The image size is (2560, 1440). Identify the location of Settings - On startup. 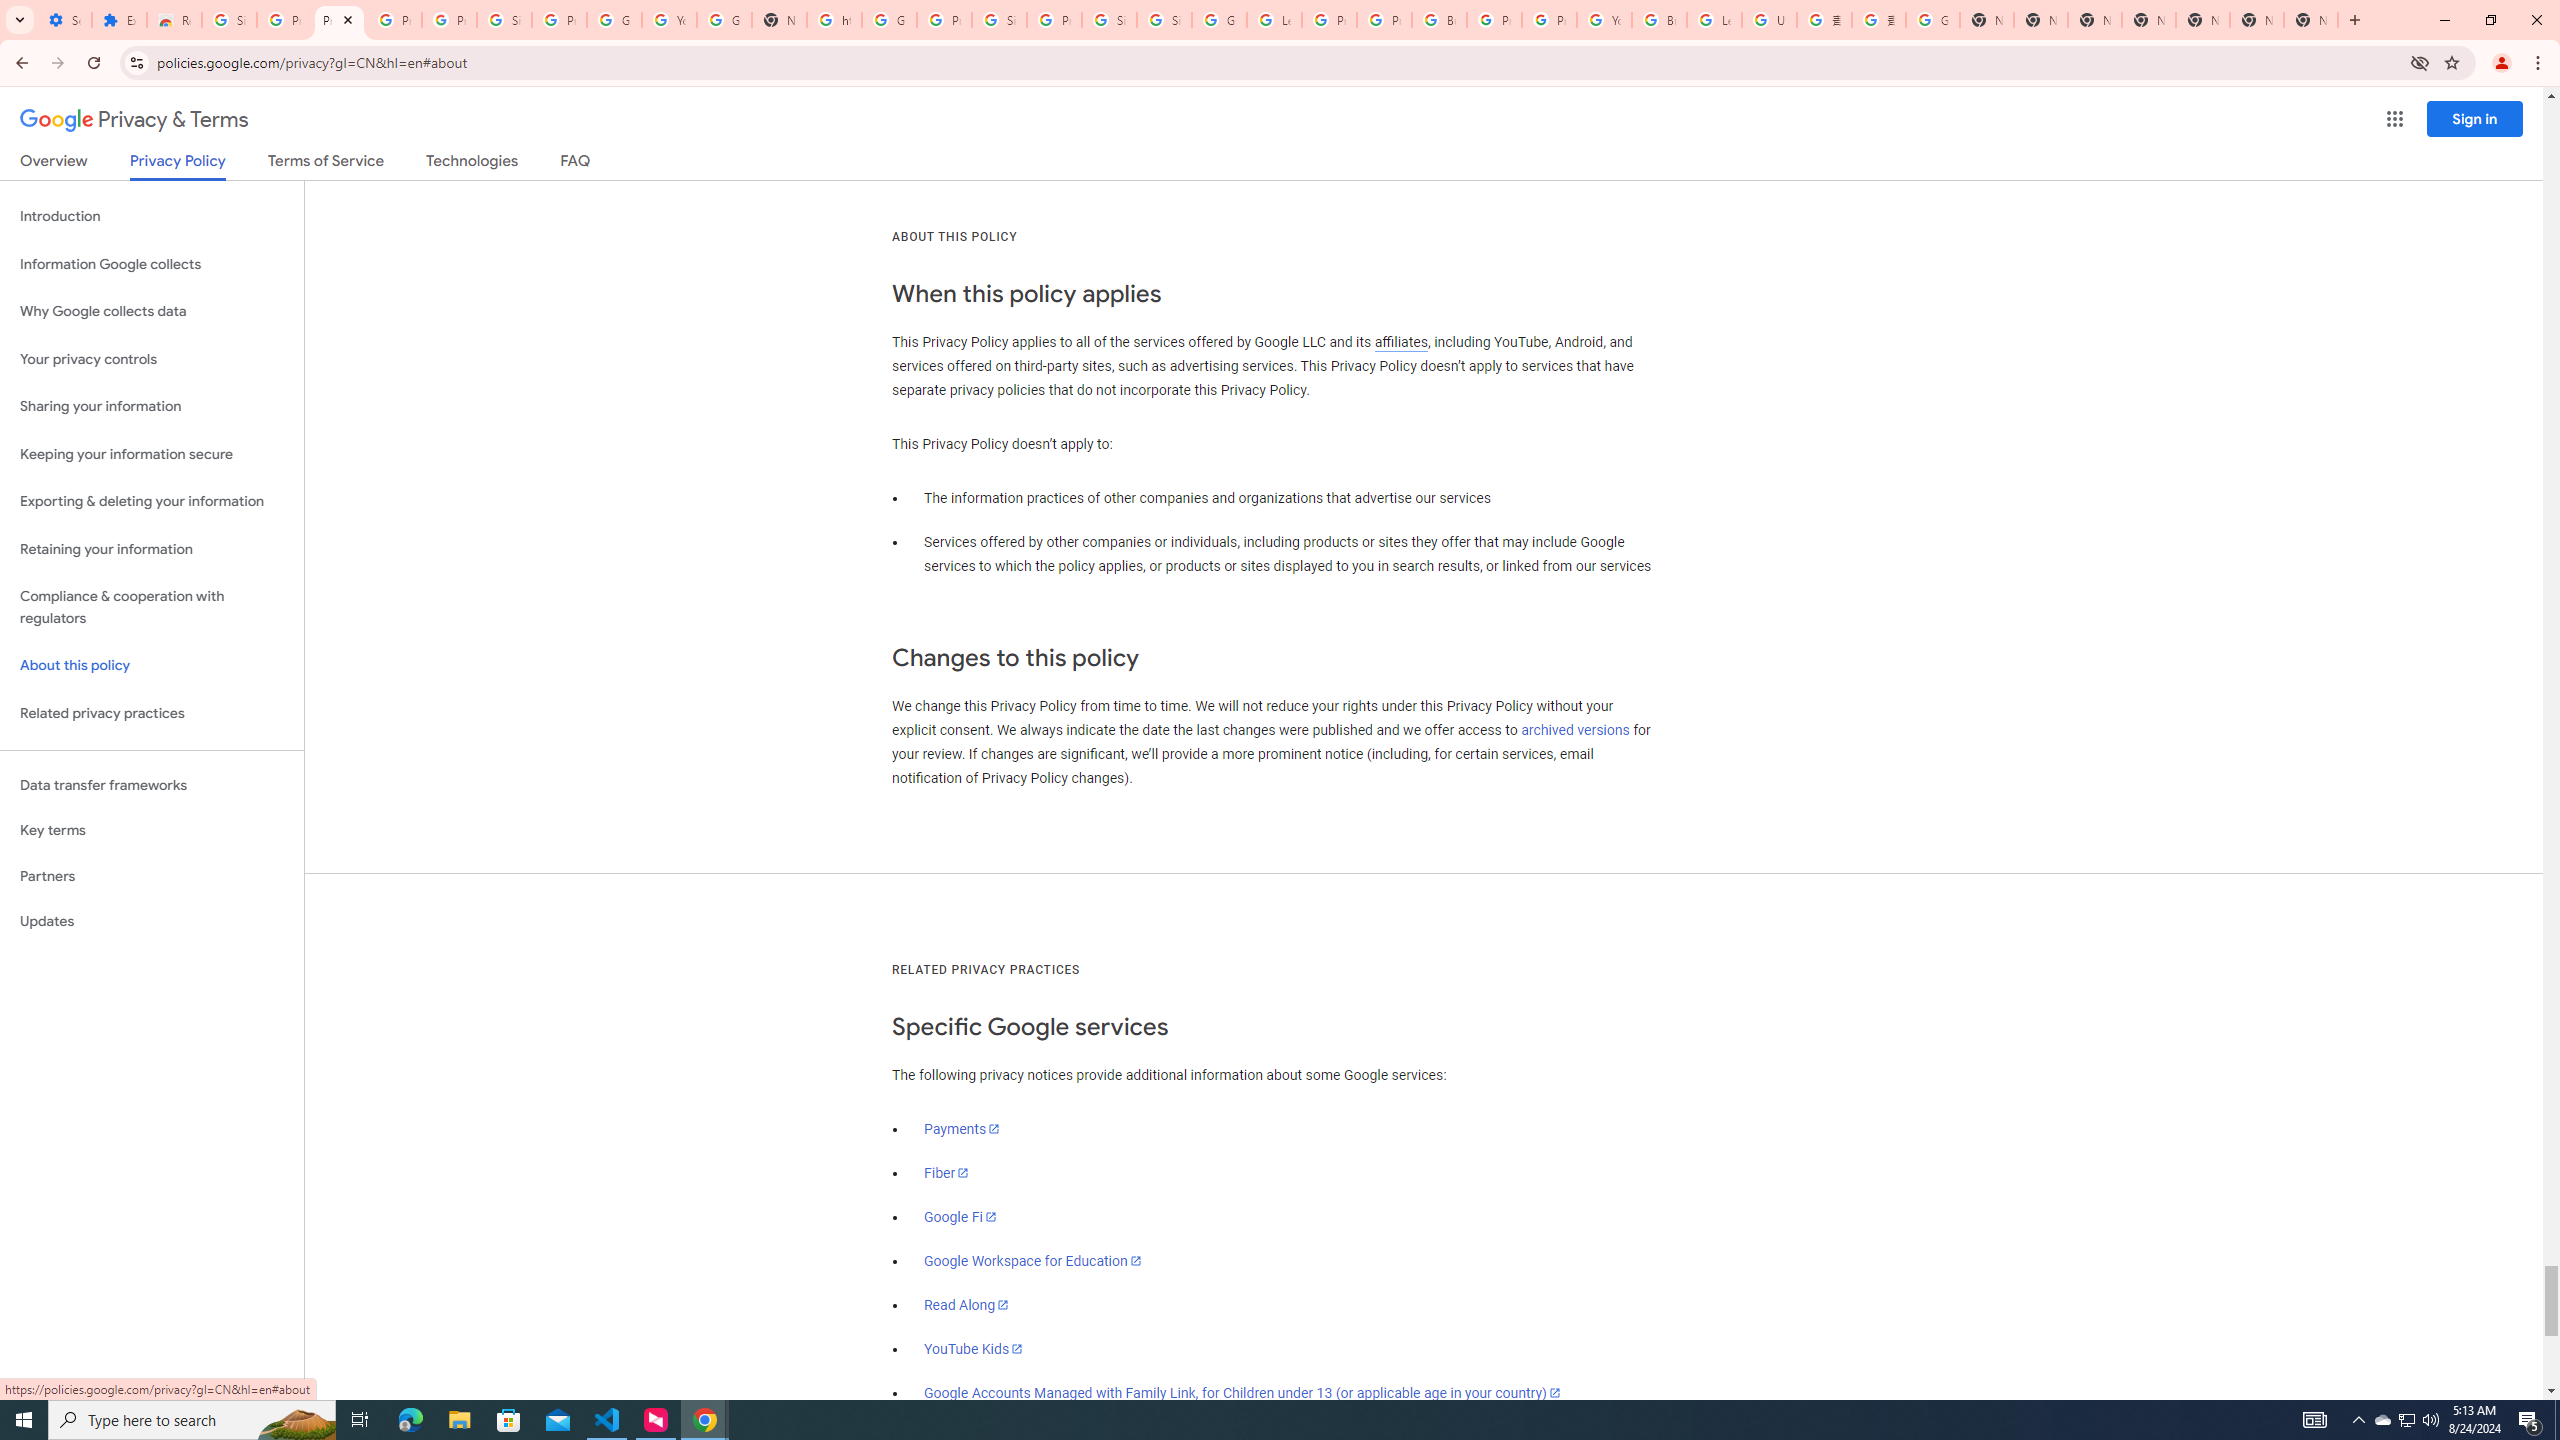
(64, 20).